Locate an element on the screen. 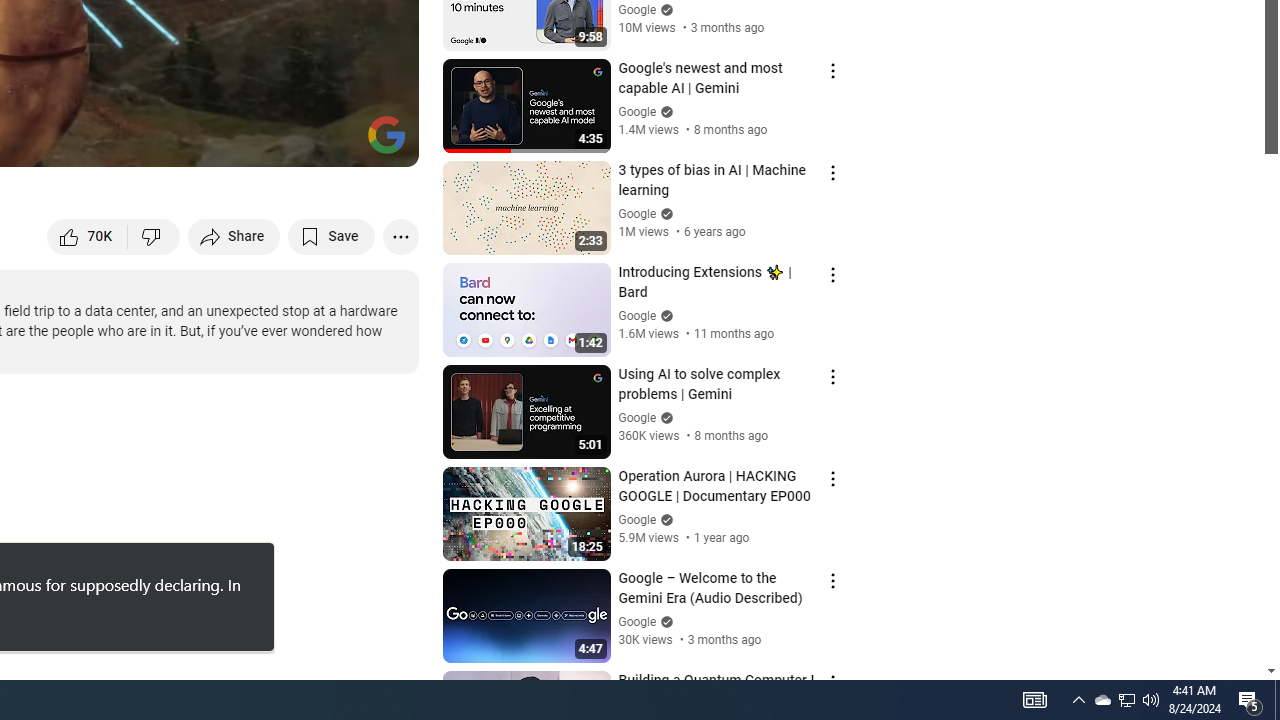  Subtitles/closed captions unavailable is located at coordinates (190, 142).